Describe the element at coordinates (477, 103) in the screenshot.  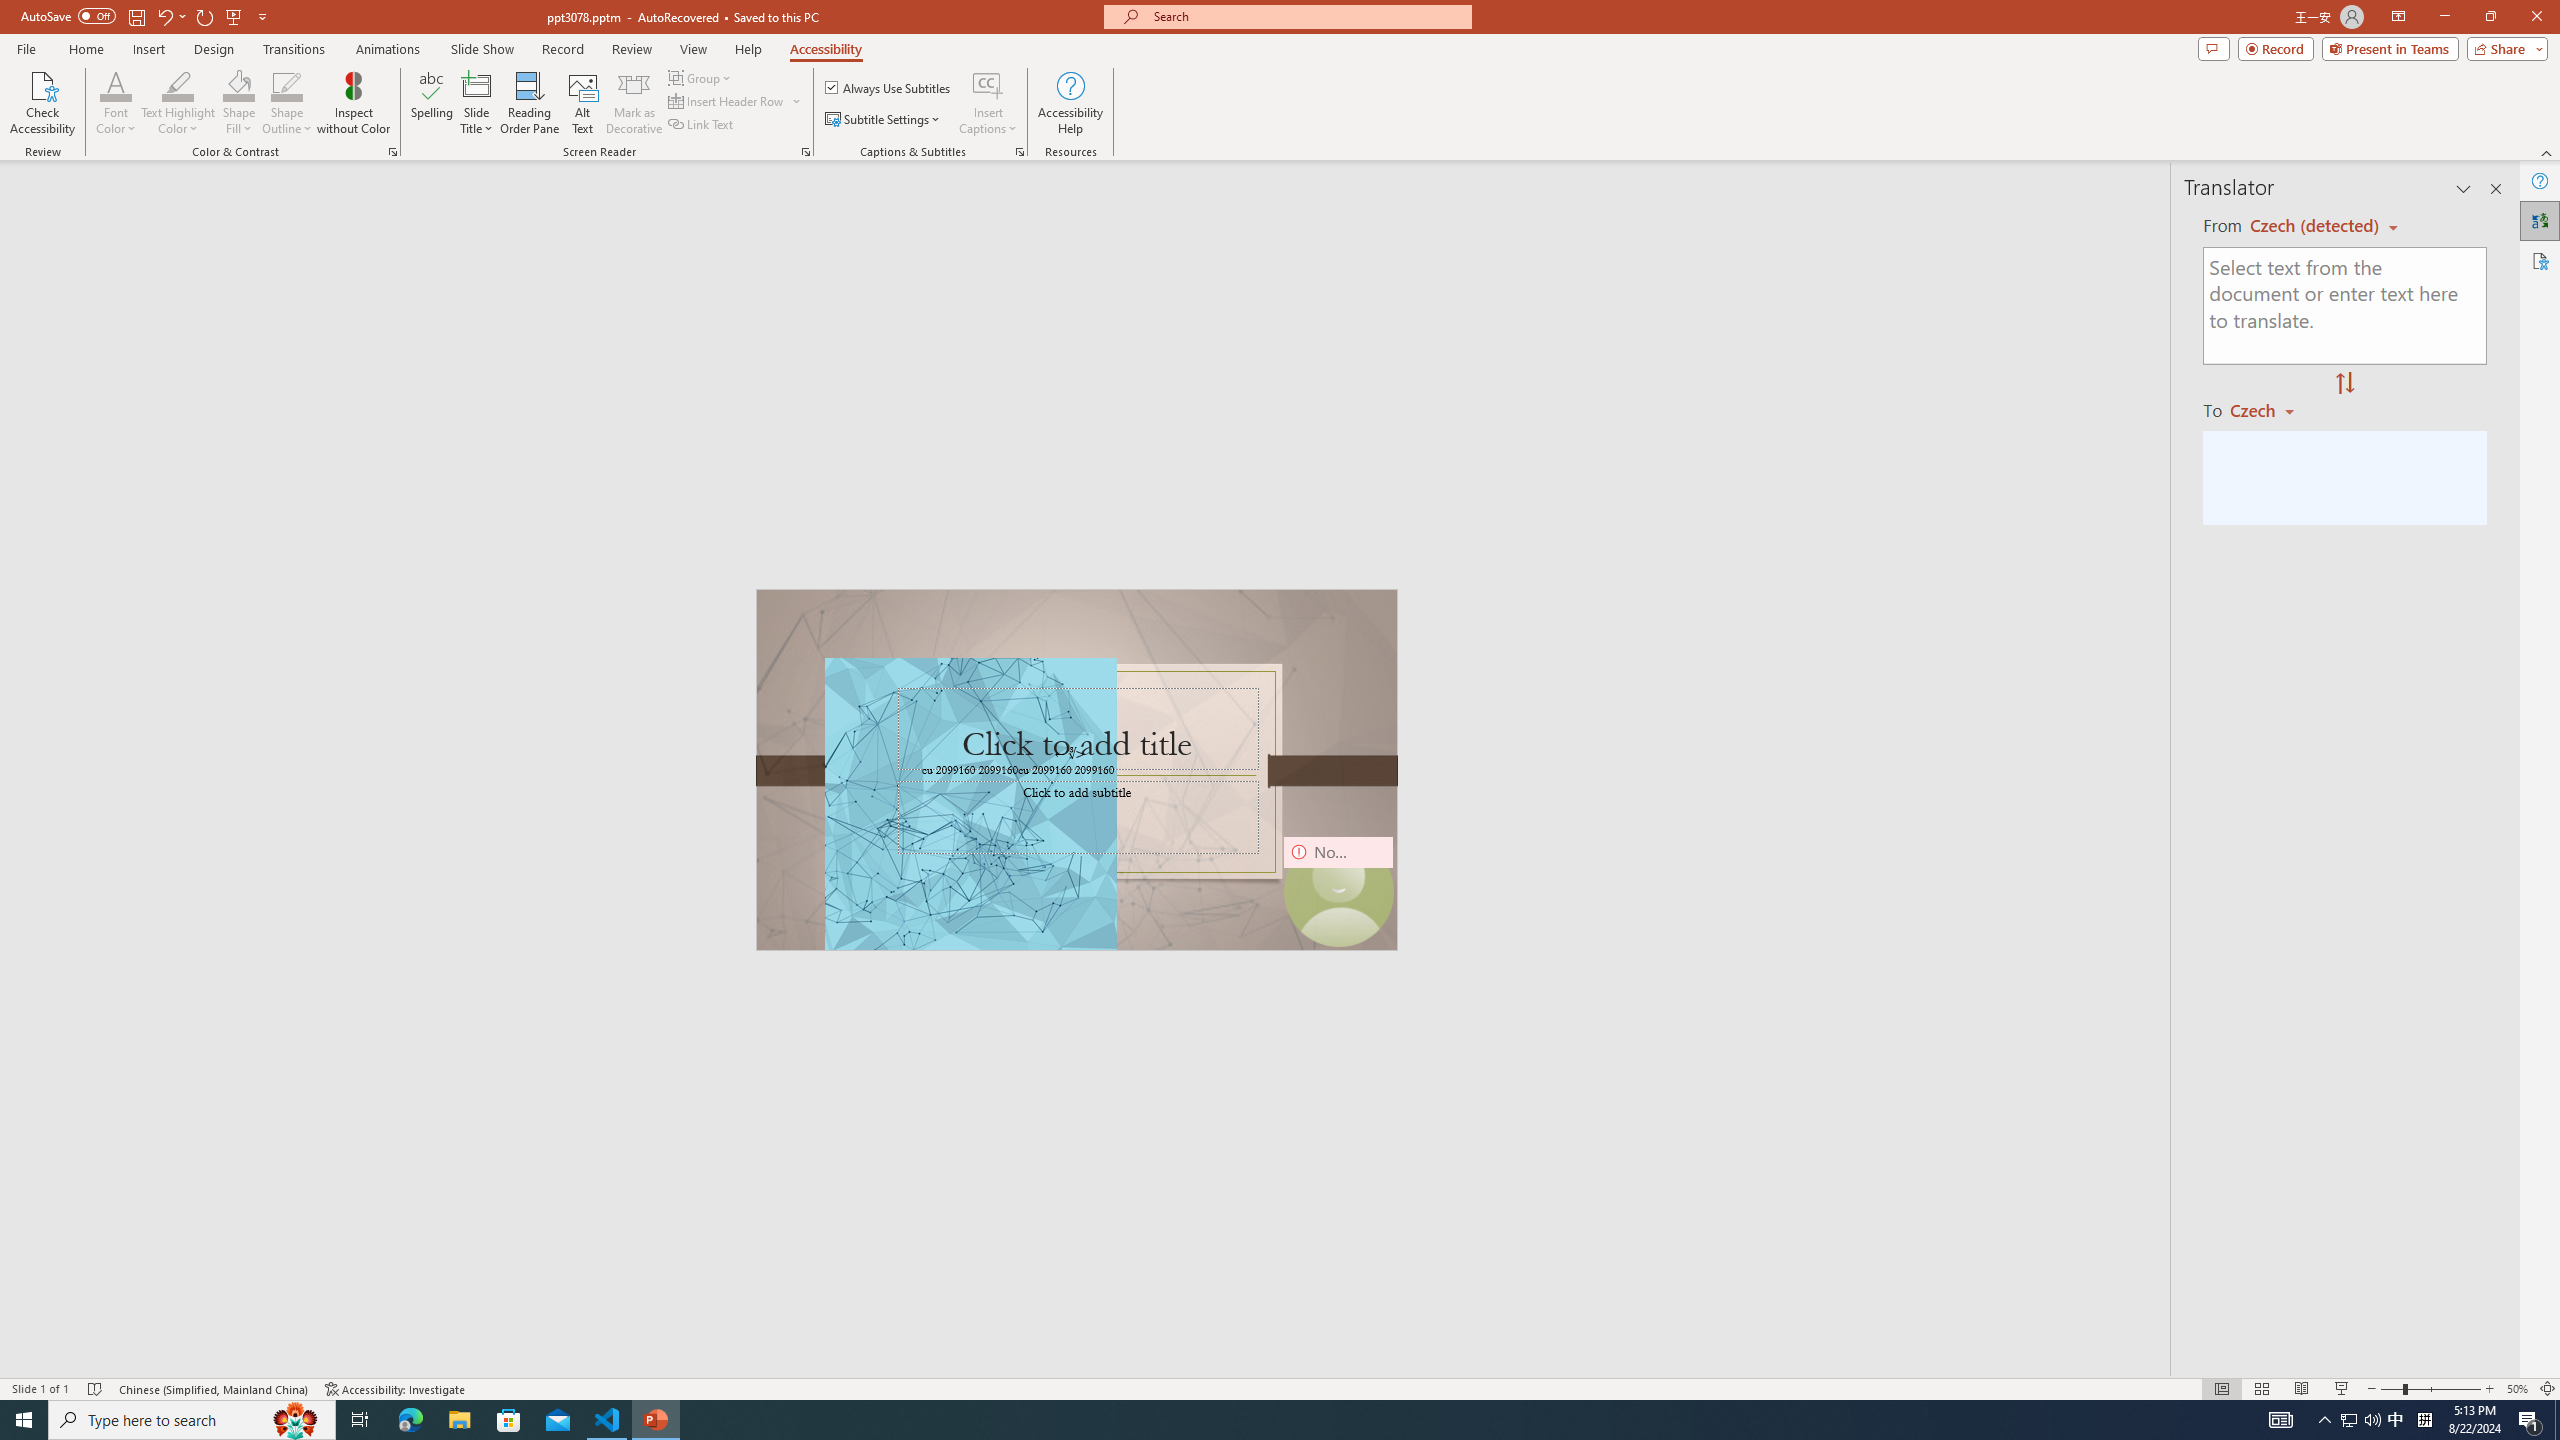
I see `Slide Title` at that location.